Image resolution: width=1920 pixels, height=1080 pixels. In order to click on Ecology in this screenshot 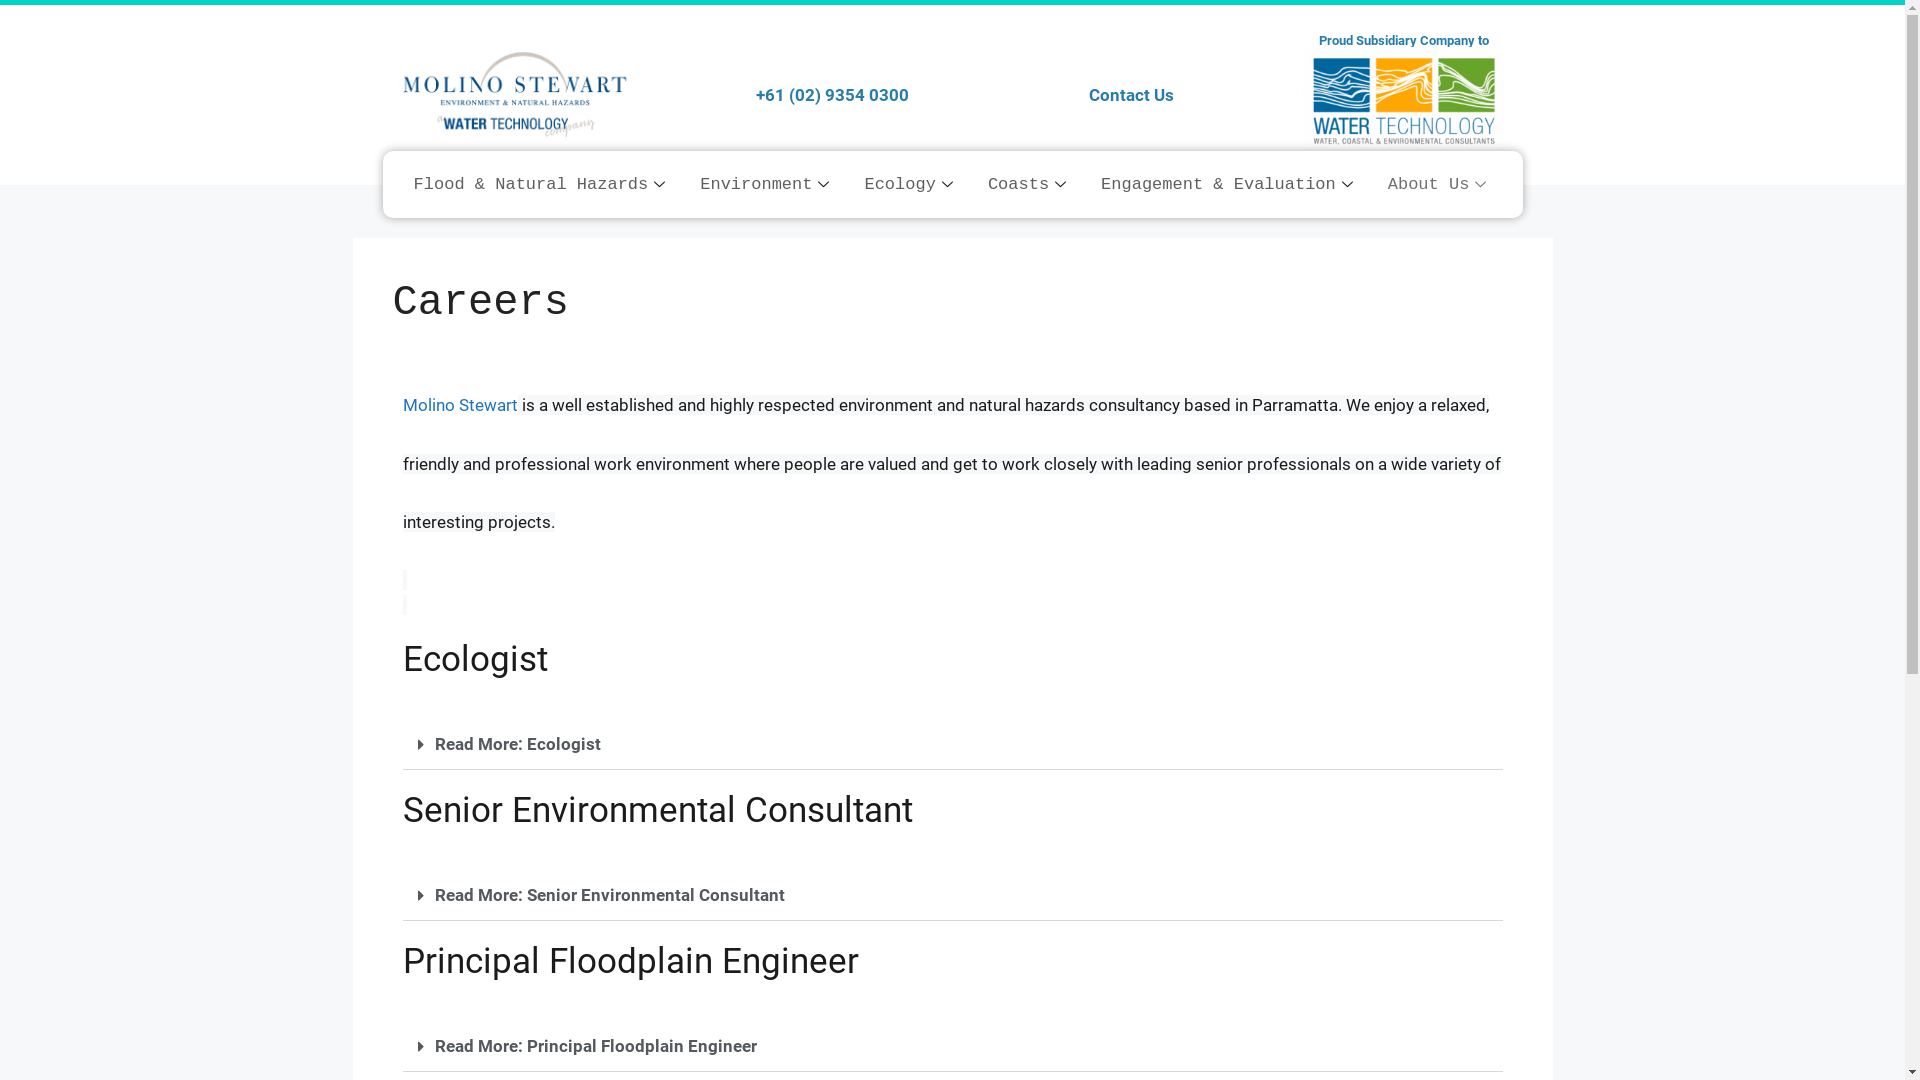, I will do `click(910, 184)`.